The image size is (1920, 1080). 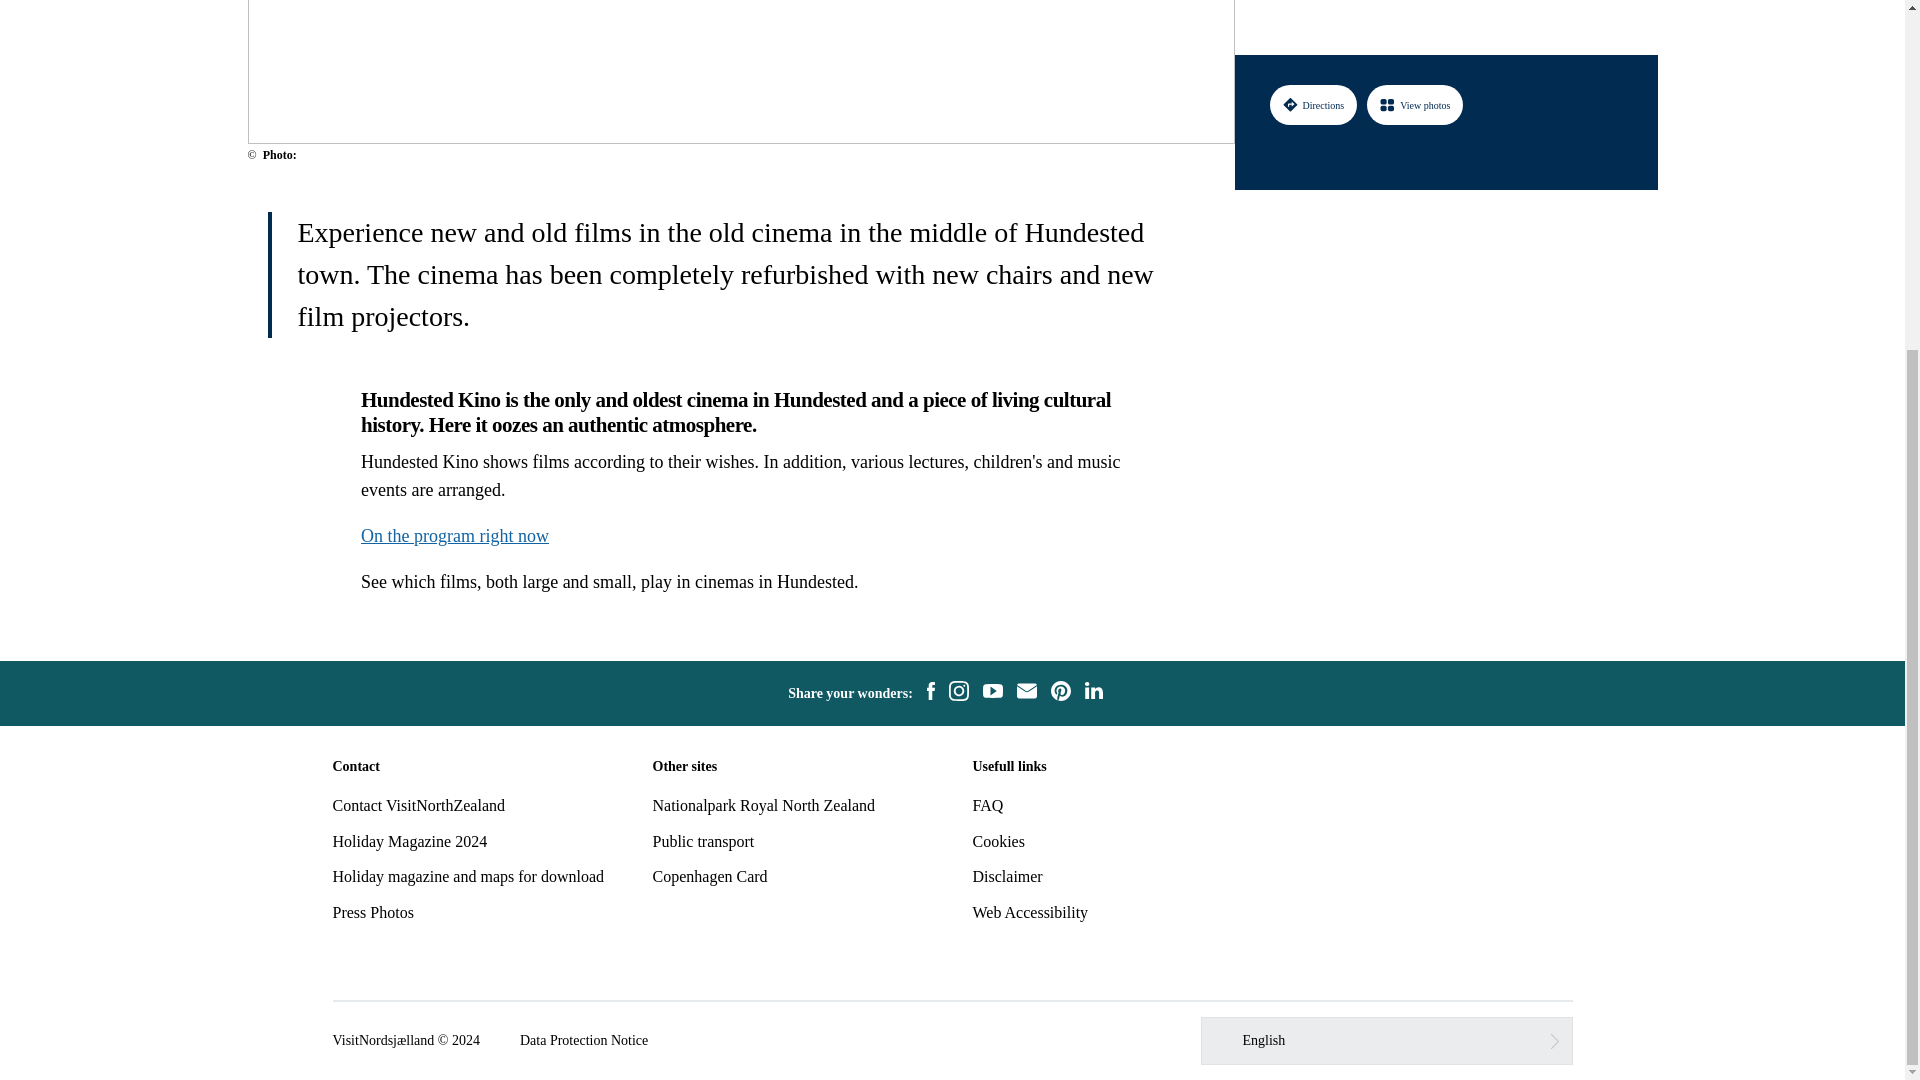 I want to click on Holiday magazine and maps for download, so click(x=467, y=876).